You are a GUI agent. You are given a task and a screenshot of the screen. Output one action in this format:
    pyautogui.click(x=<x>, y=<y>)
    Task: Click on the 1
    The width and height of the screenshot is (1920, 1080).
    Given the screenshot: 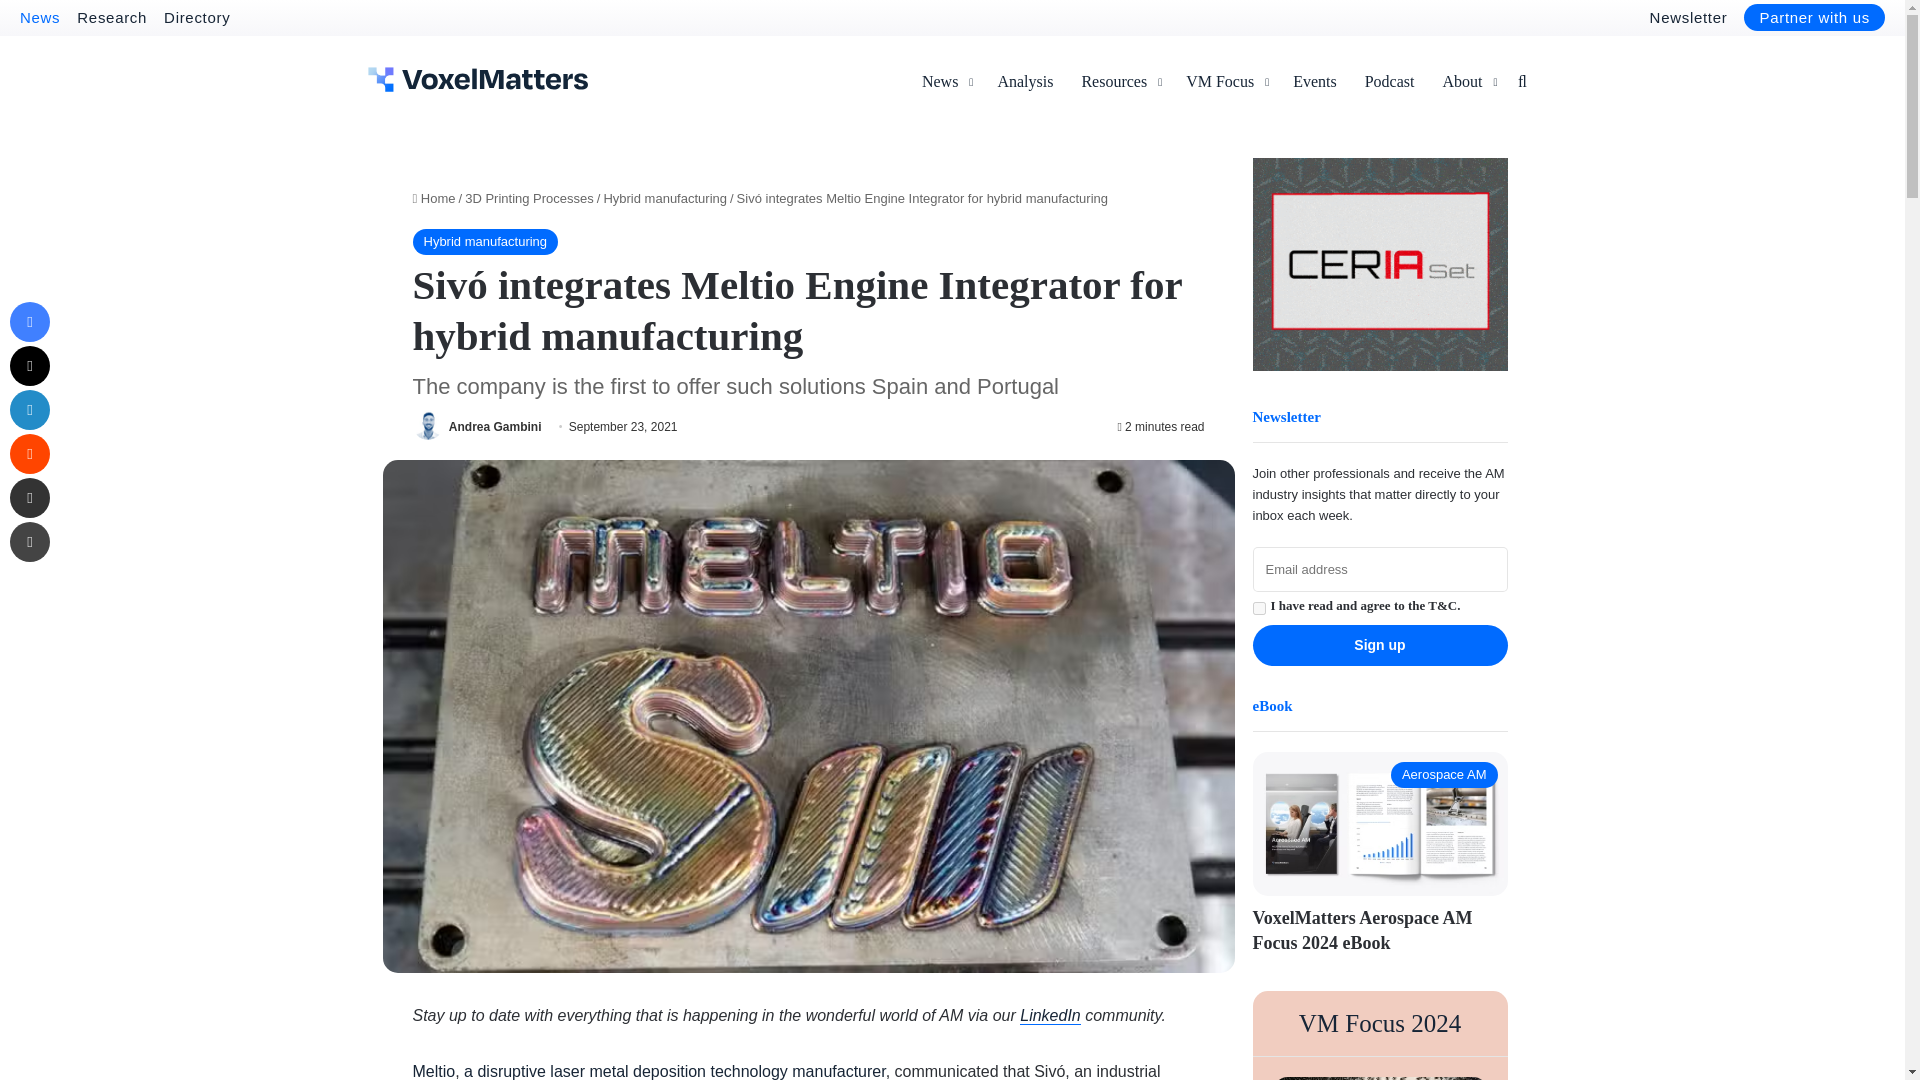 What is the action you would take?
    pyautogui.click(x=1258, y=608)
    